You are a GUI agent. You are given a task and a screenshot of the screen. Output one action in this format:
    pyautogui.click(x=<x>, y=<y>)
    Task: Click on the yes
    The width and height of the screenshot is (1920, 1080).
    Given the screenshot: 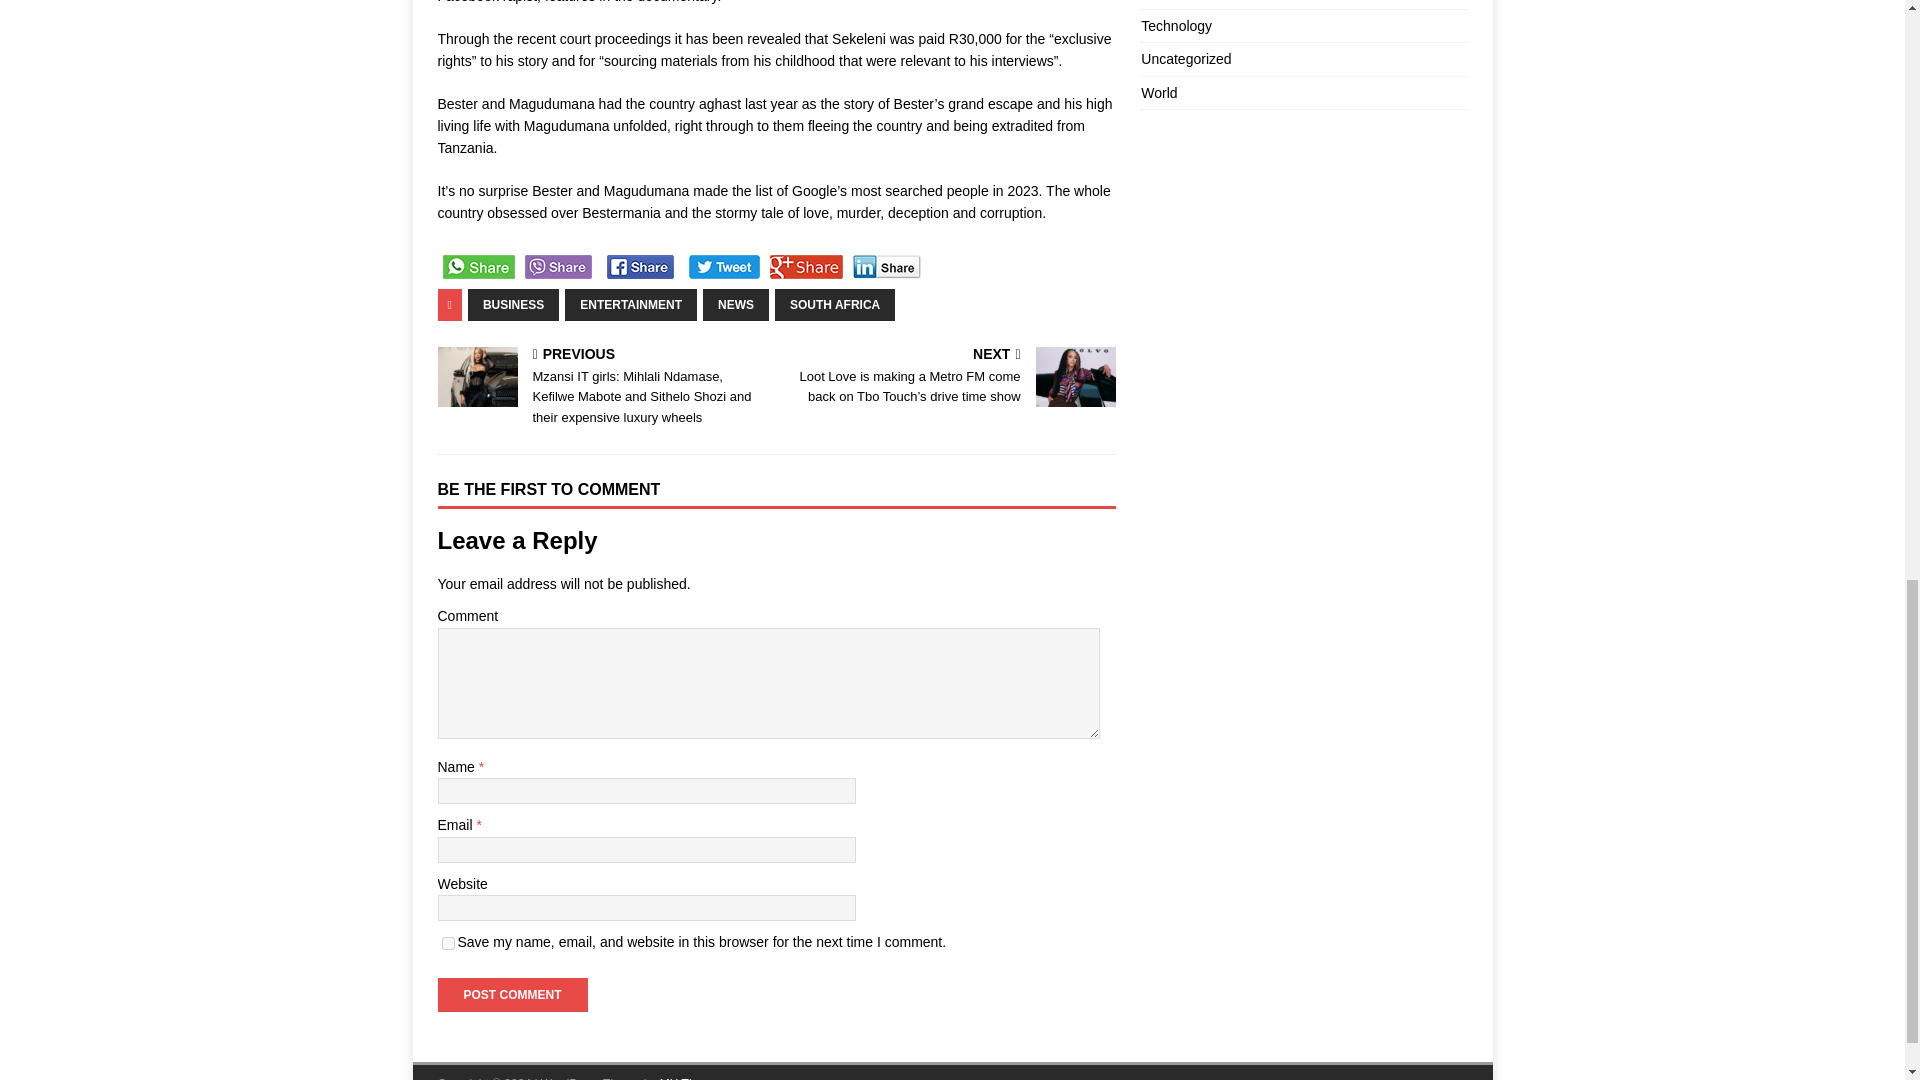 What is the action you would take?
    pyautogui.click(x=448, y=944)
    